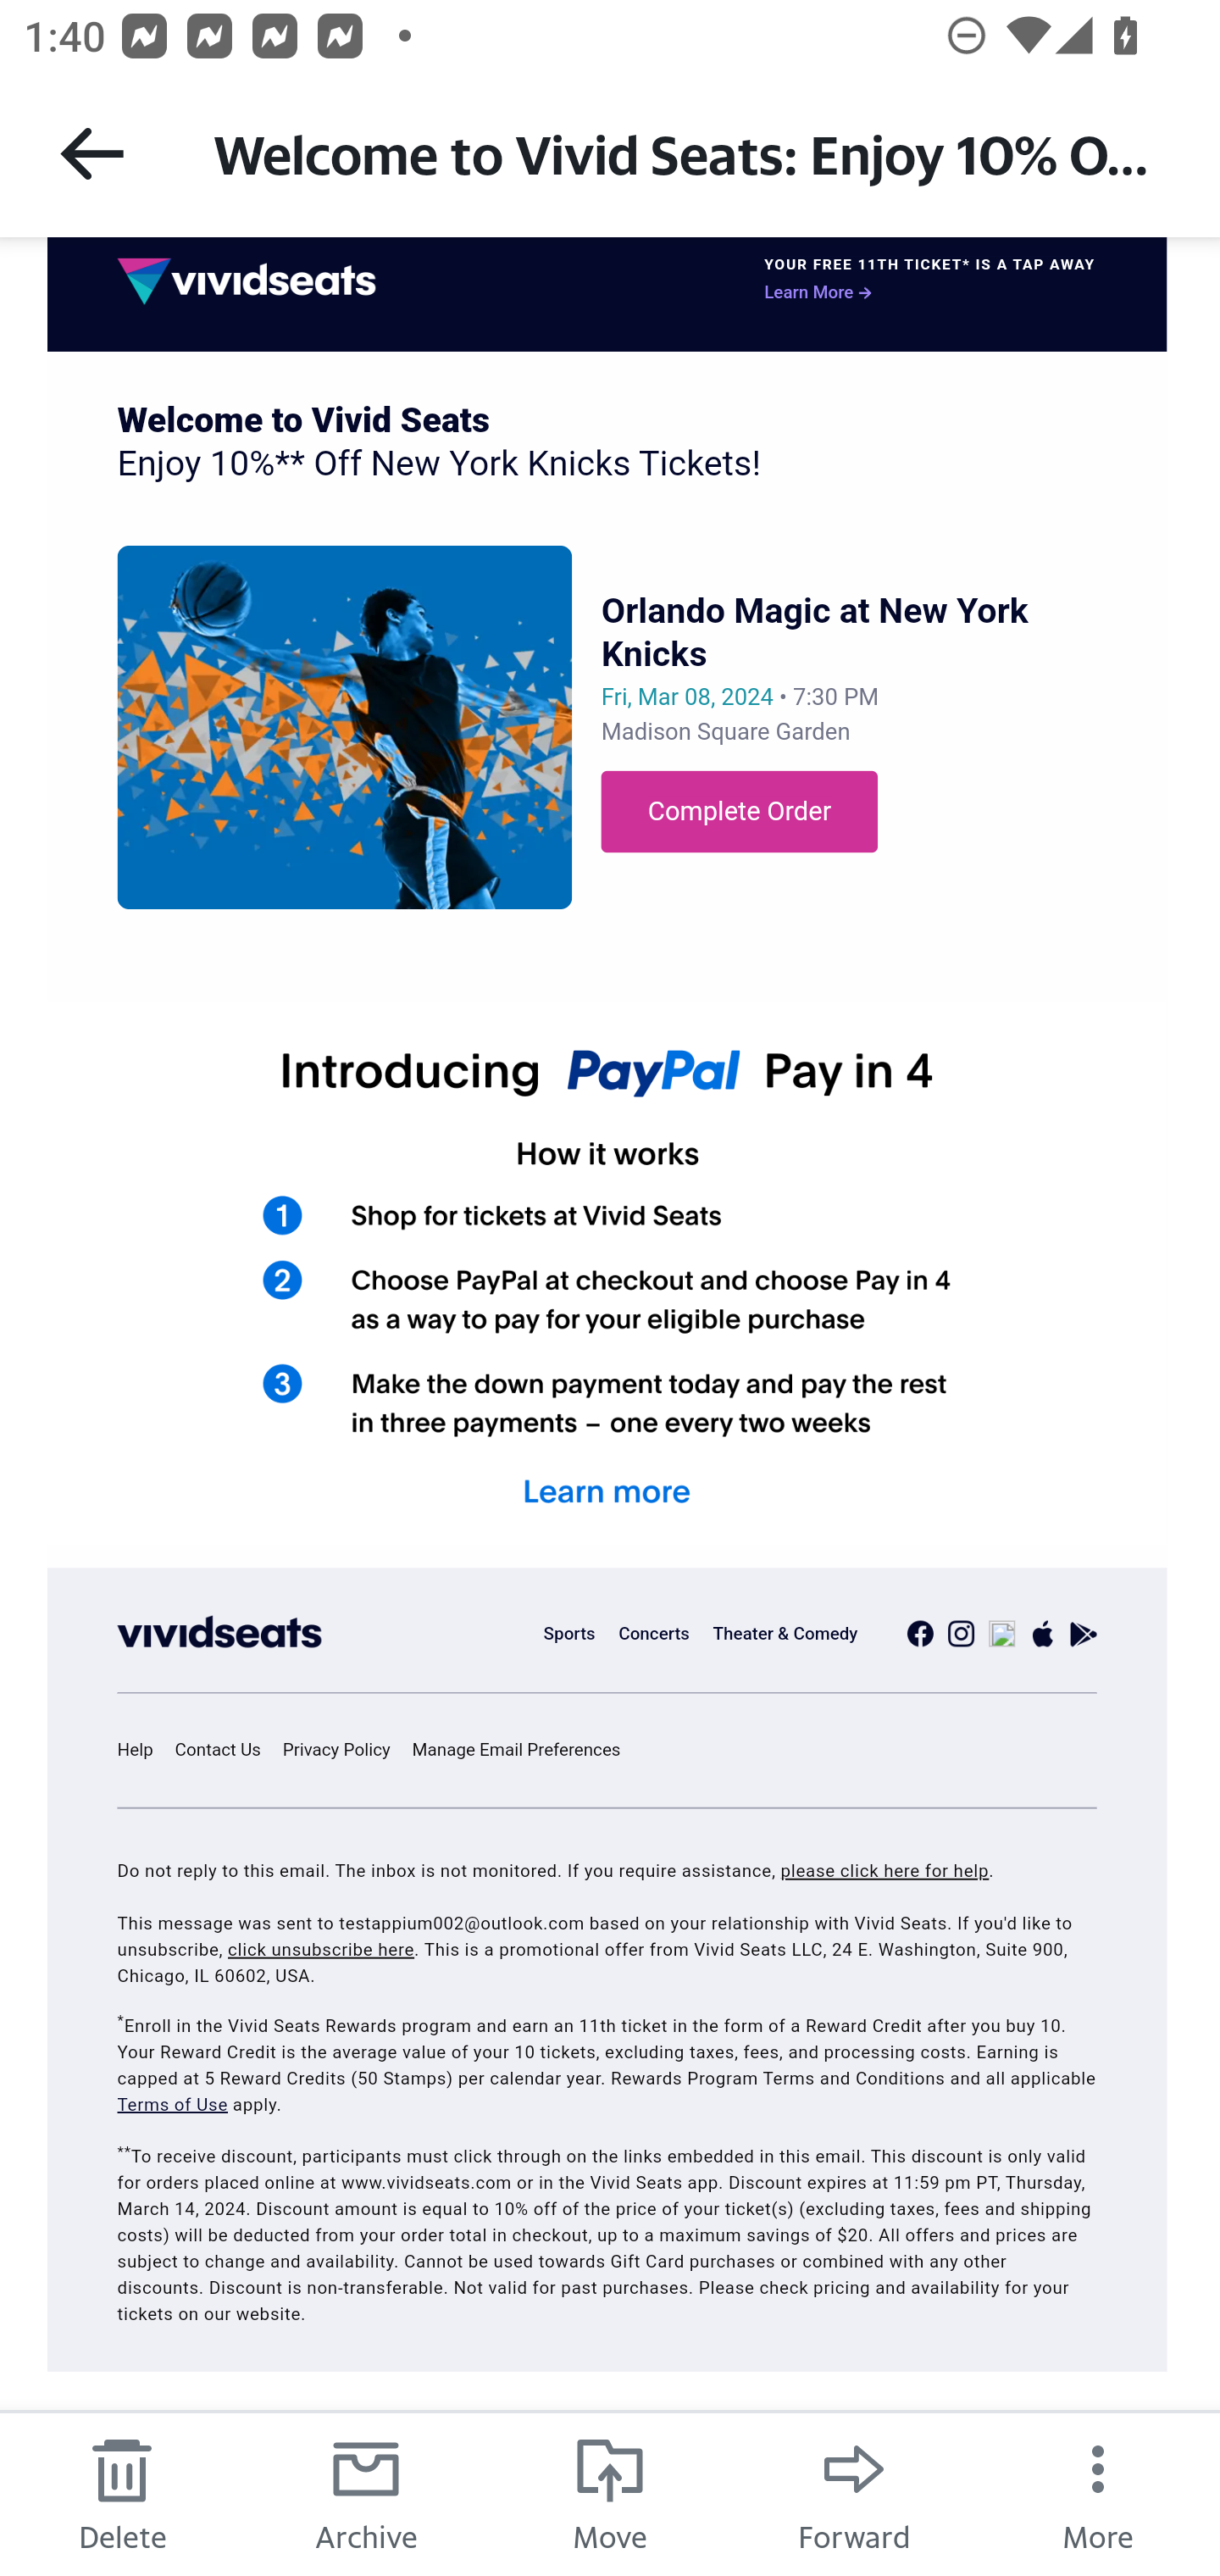 The image size is (1220, 2576). I want to click on please click here for help, so click(883, 1871).